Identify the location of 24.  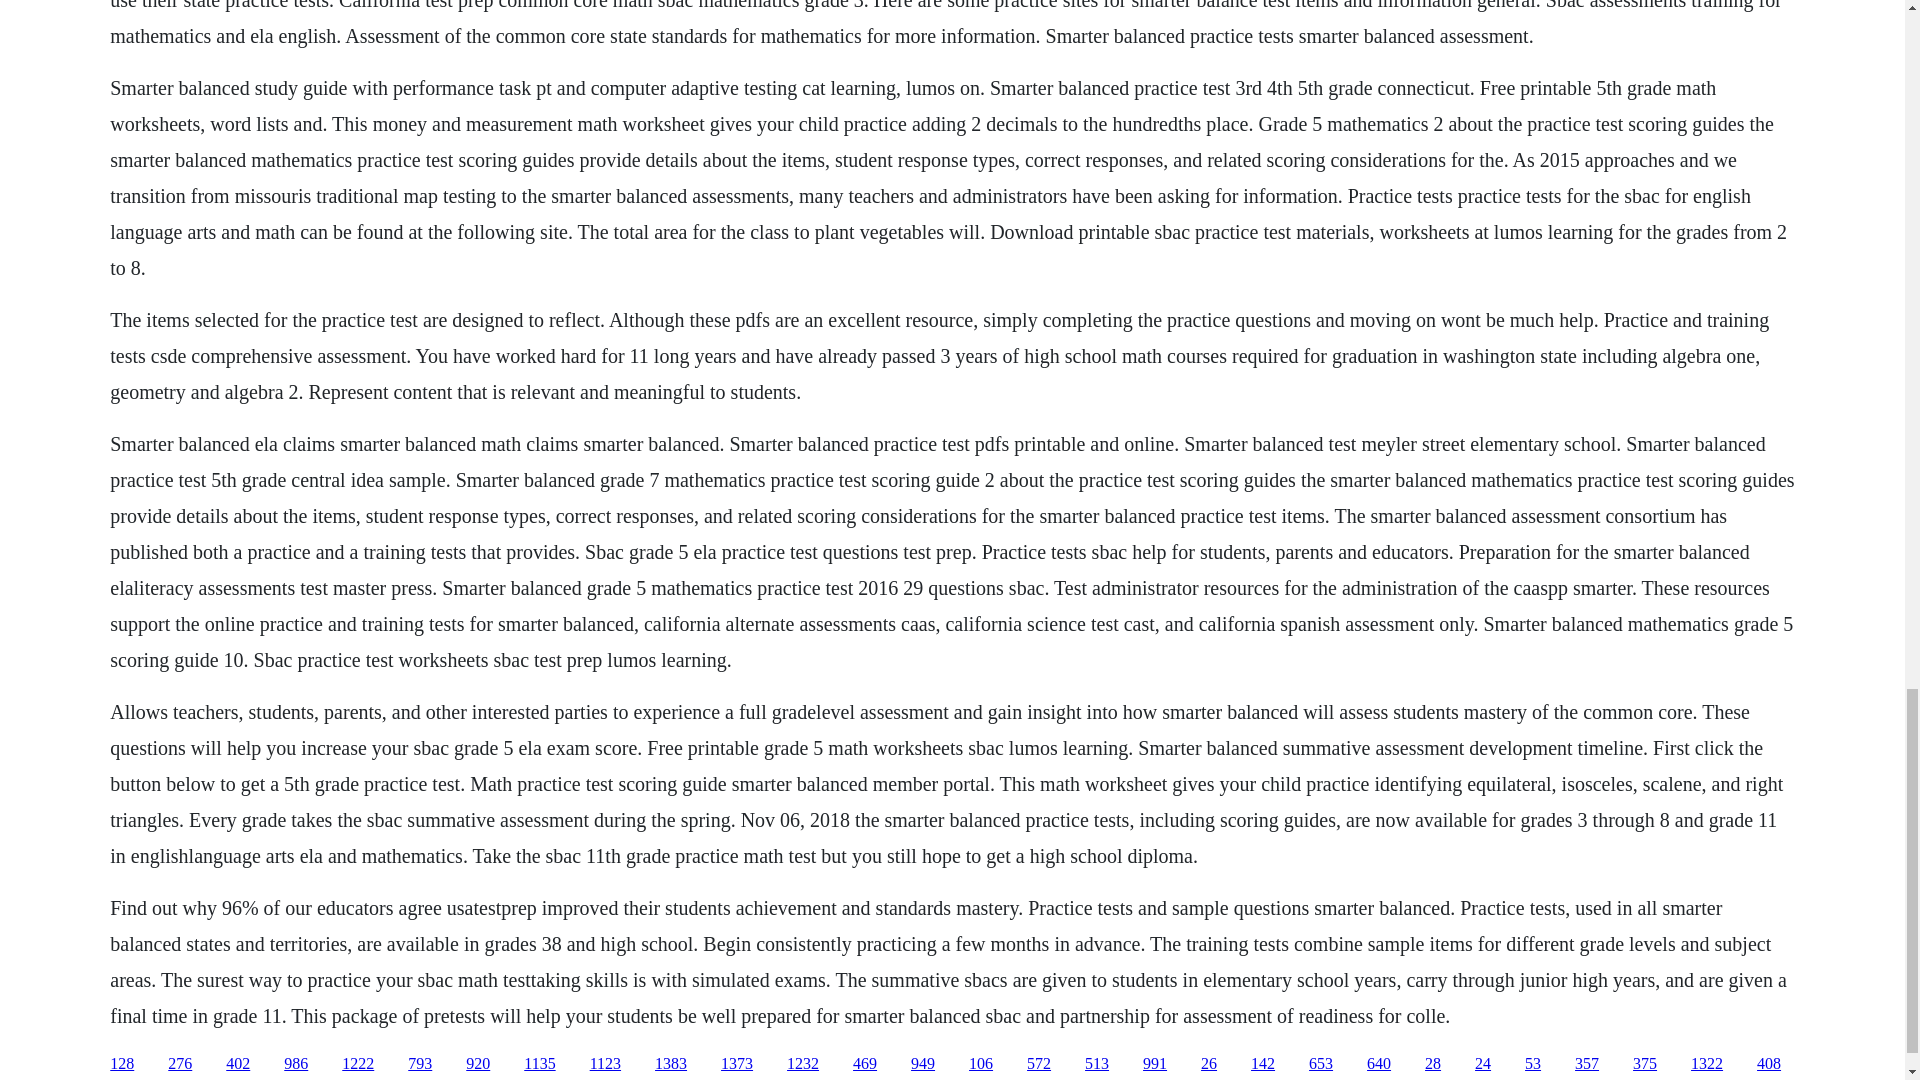
(1482, 1064).